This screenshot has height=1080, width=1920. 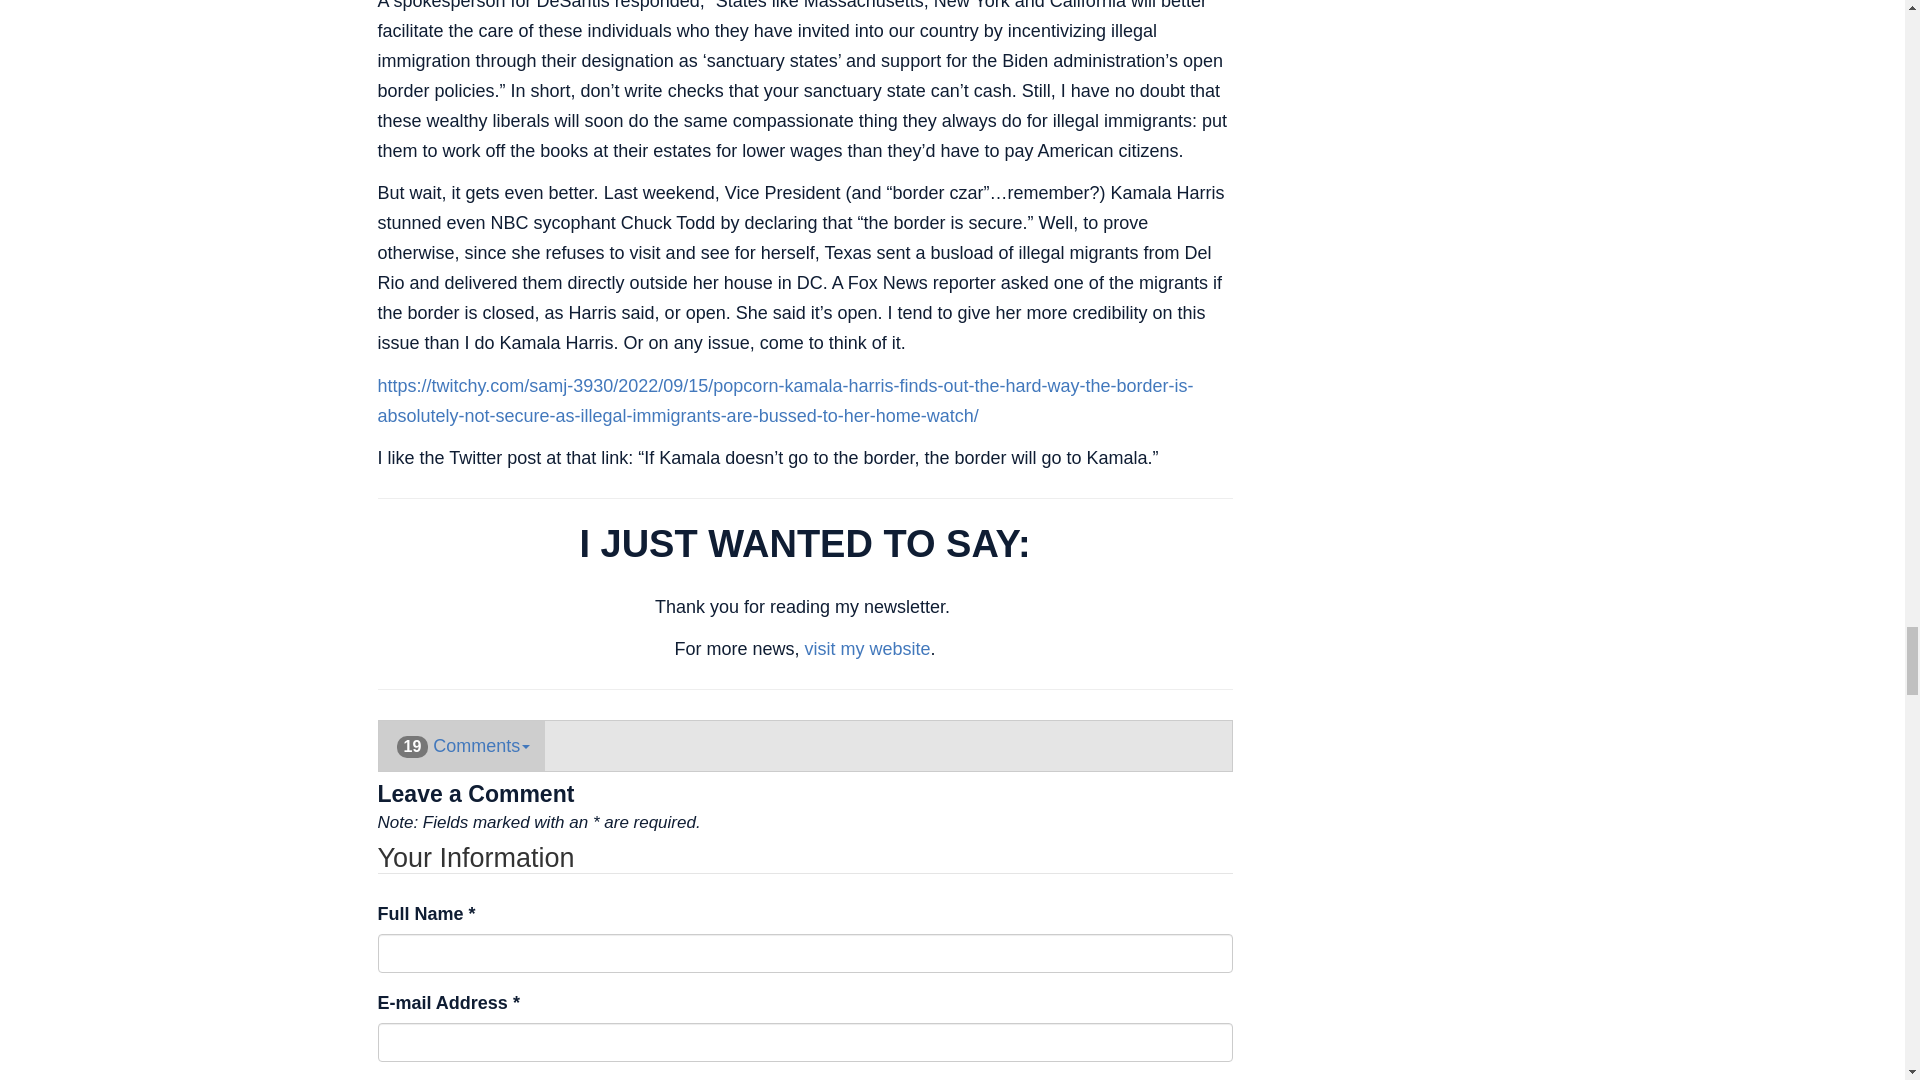 I want to click on visit my website, so click(x=866, y=648).